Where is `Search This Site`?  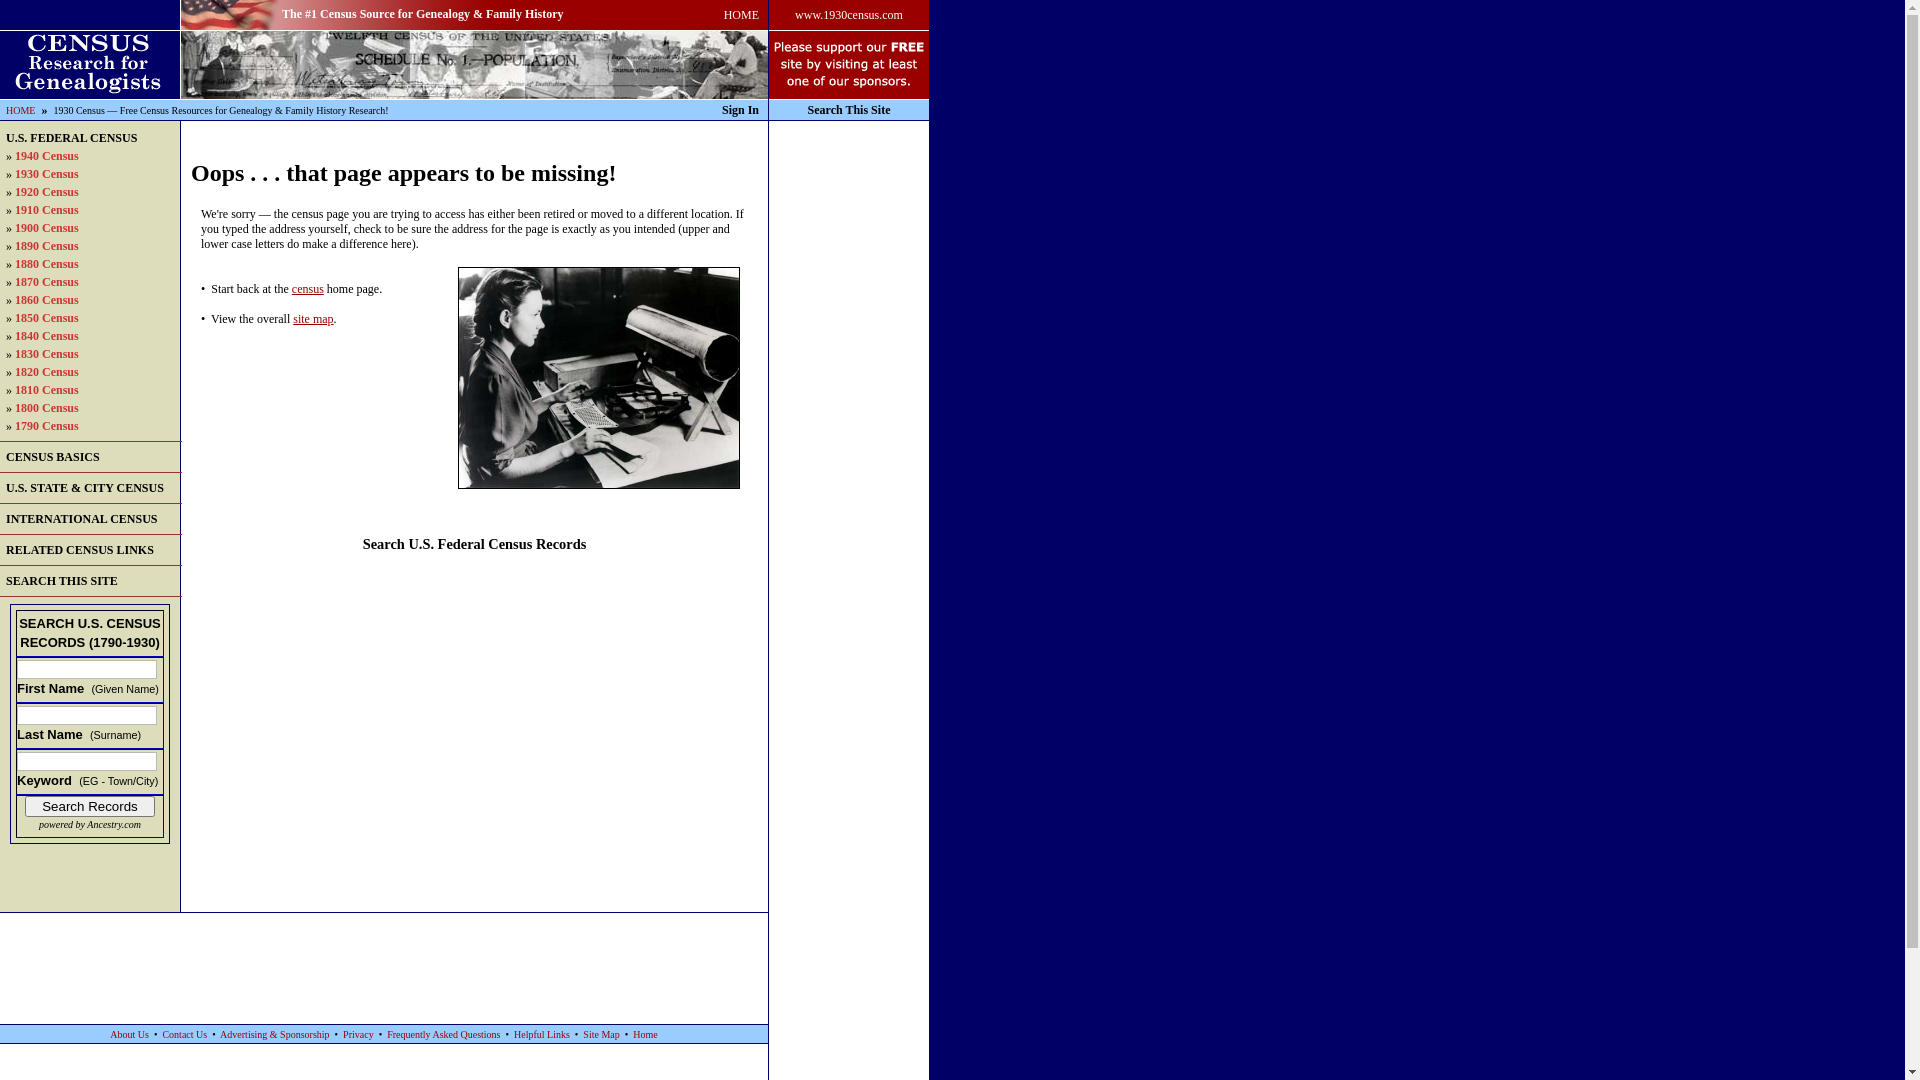 Search This Site is located at coordinates (850, 110).